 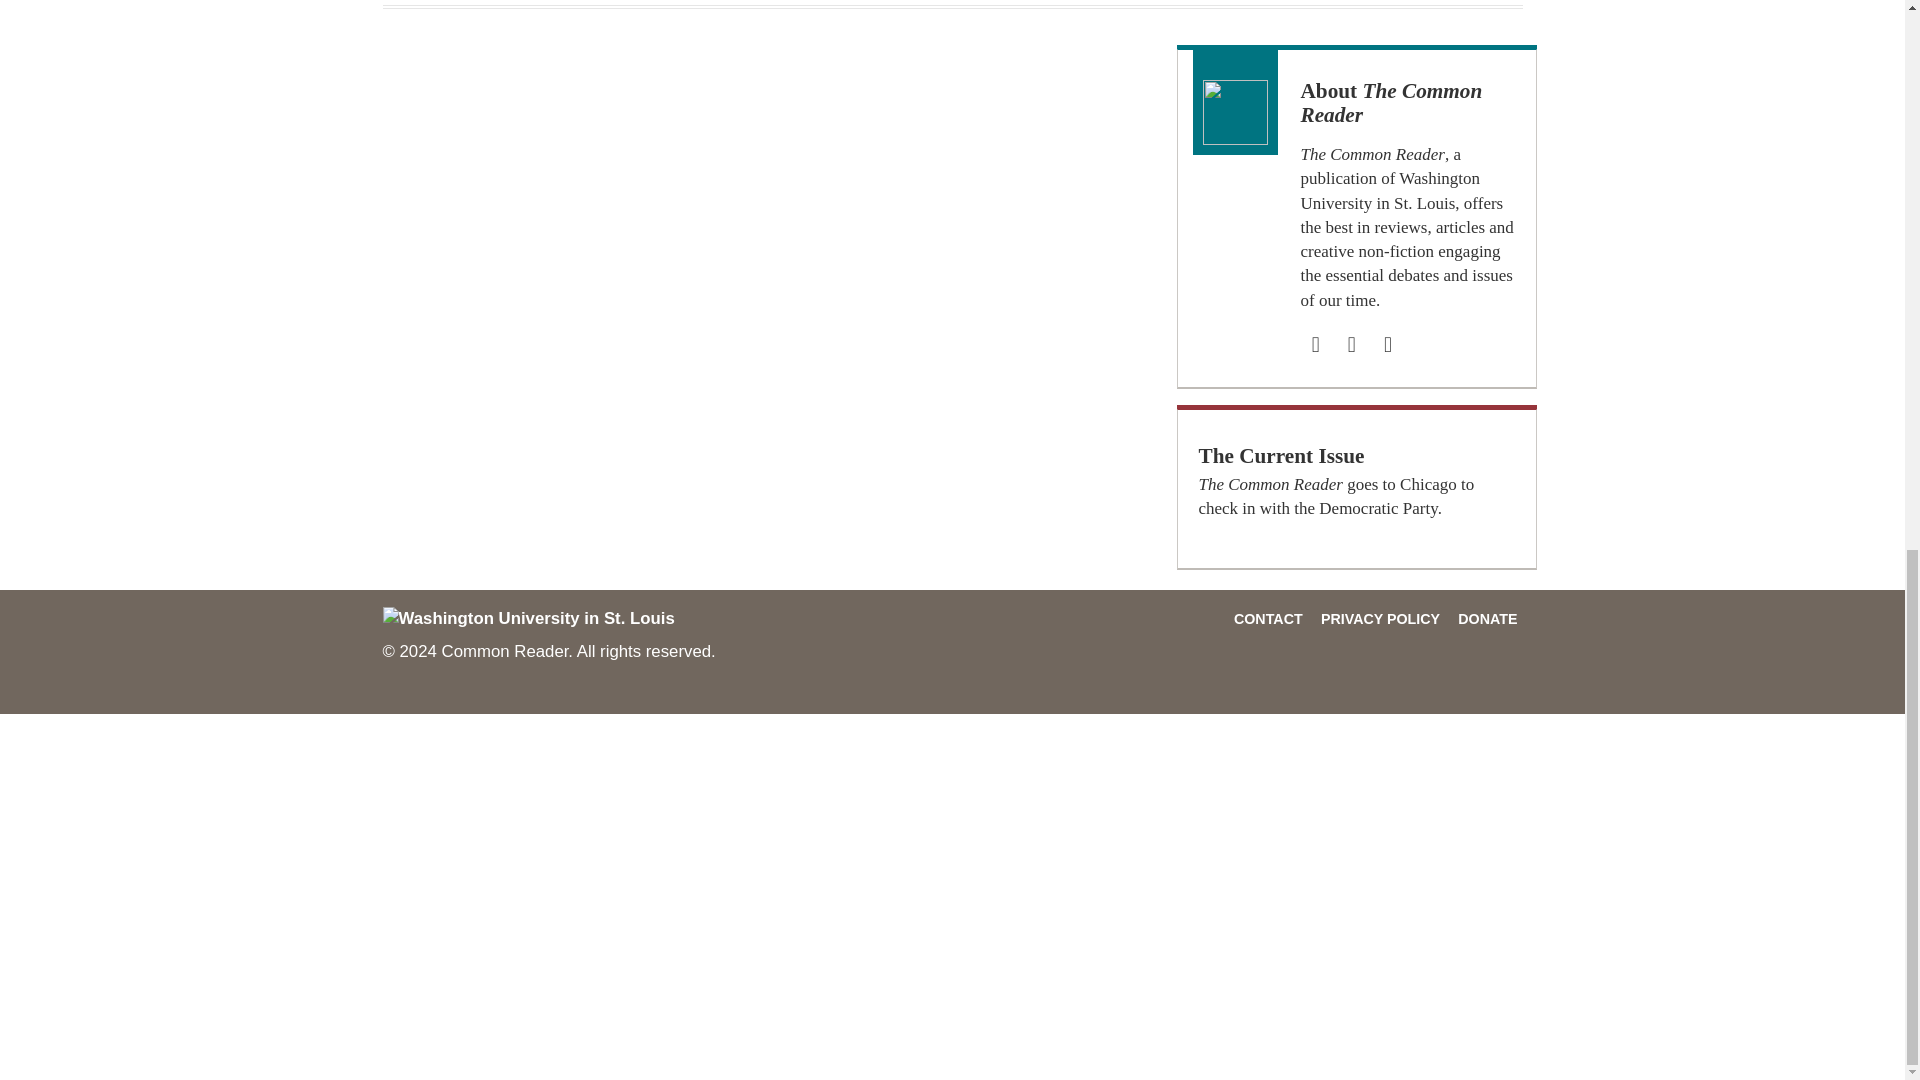 What do you see at coordinates (1280, 454) in the screenshot?
I see `The Current Issue` at bounding box center [1280, 454].